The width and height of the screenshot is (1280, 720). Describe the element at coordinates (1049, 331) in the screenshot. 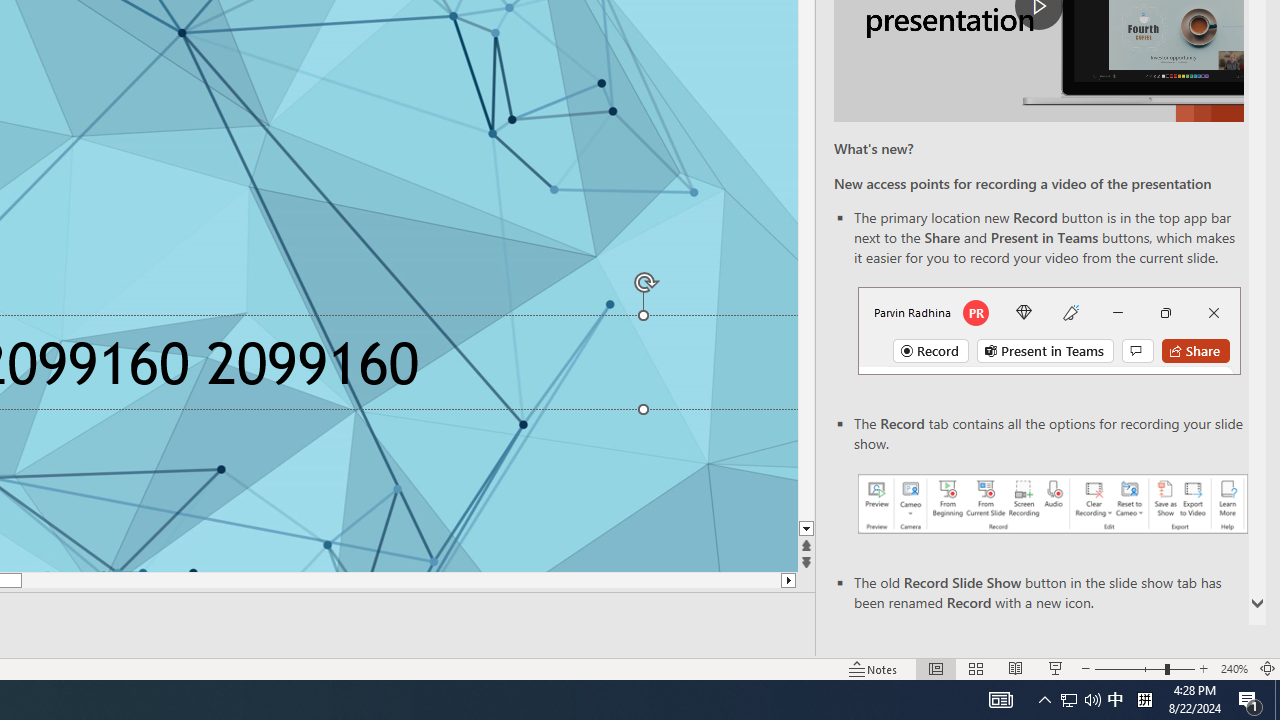

I see `Record button in top bar` at that location.